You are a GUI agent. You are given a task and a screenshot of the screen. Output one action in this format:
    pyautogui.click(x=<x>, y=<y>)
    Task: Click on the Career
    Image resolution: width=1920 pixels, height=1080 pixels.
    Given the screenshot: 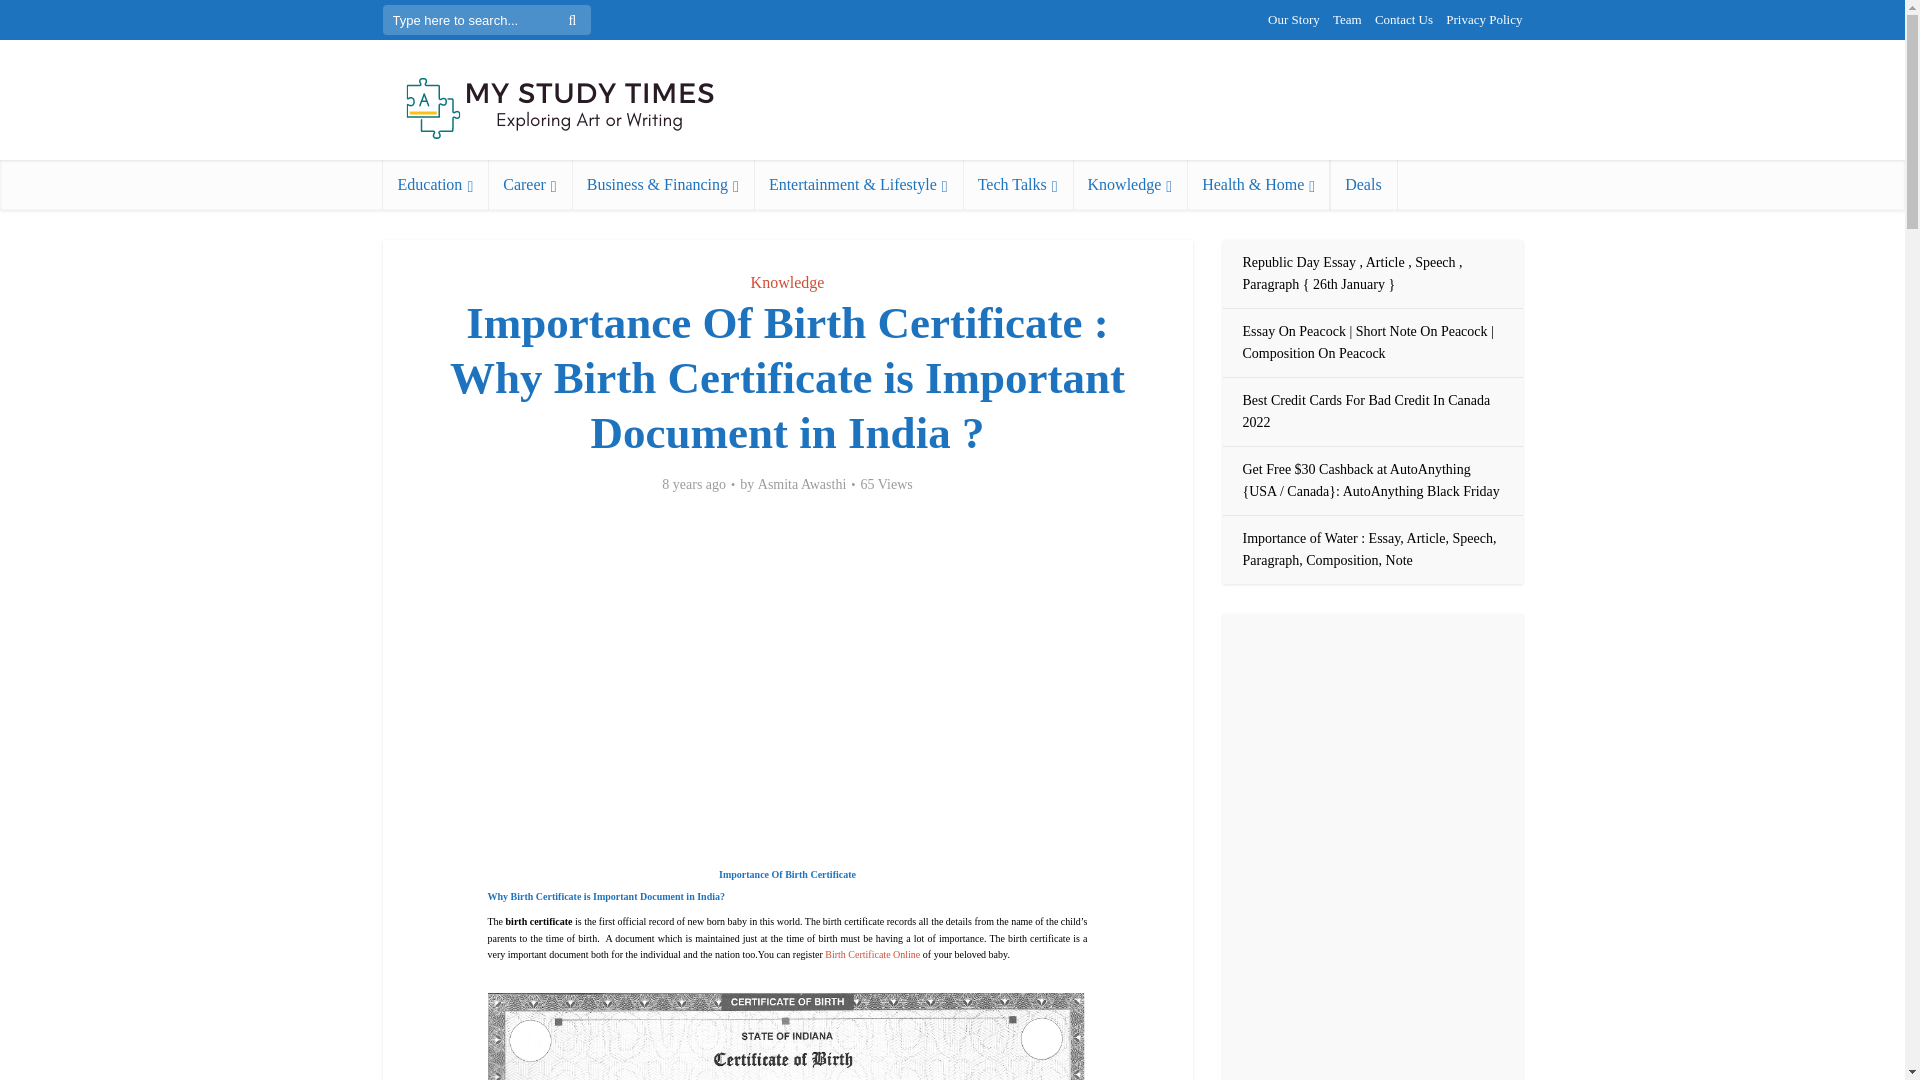 What is the action you would take?
    pyautogui.click(x=528, y=184)
    